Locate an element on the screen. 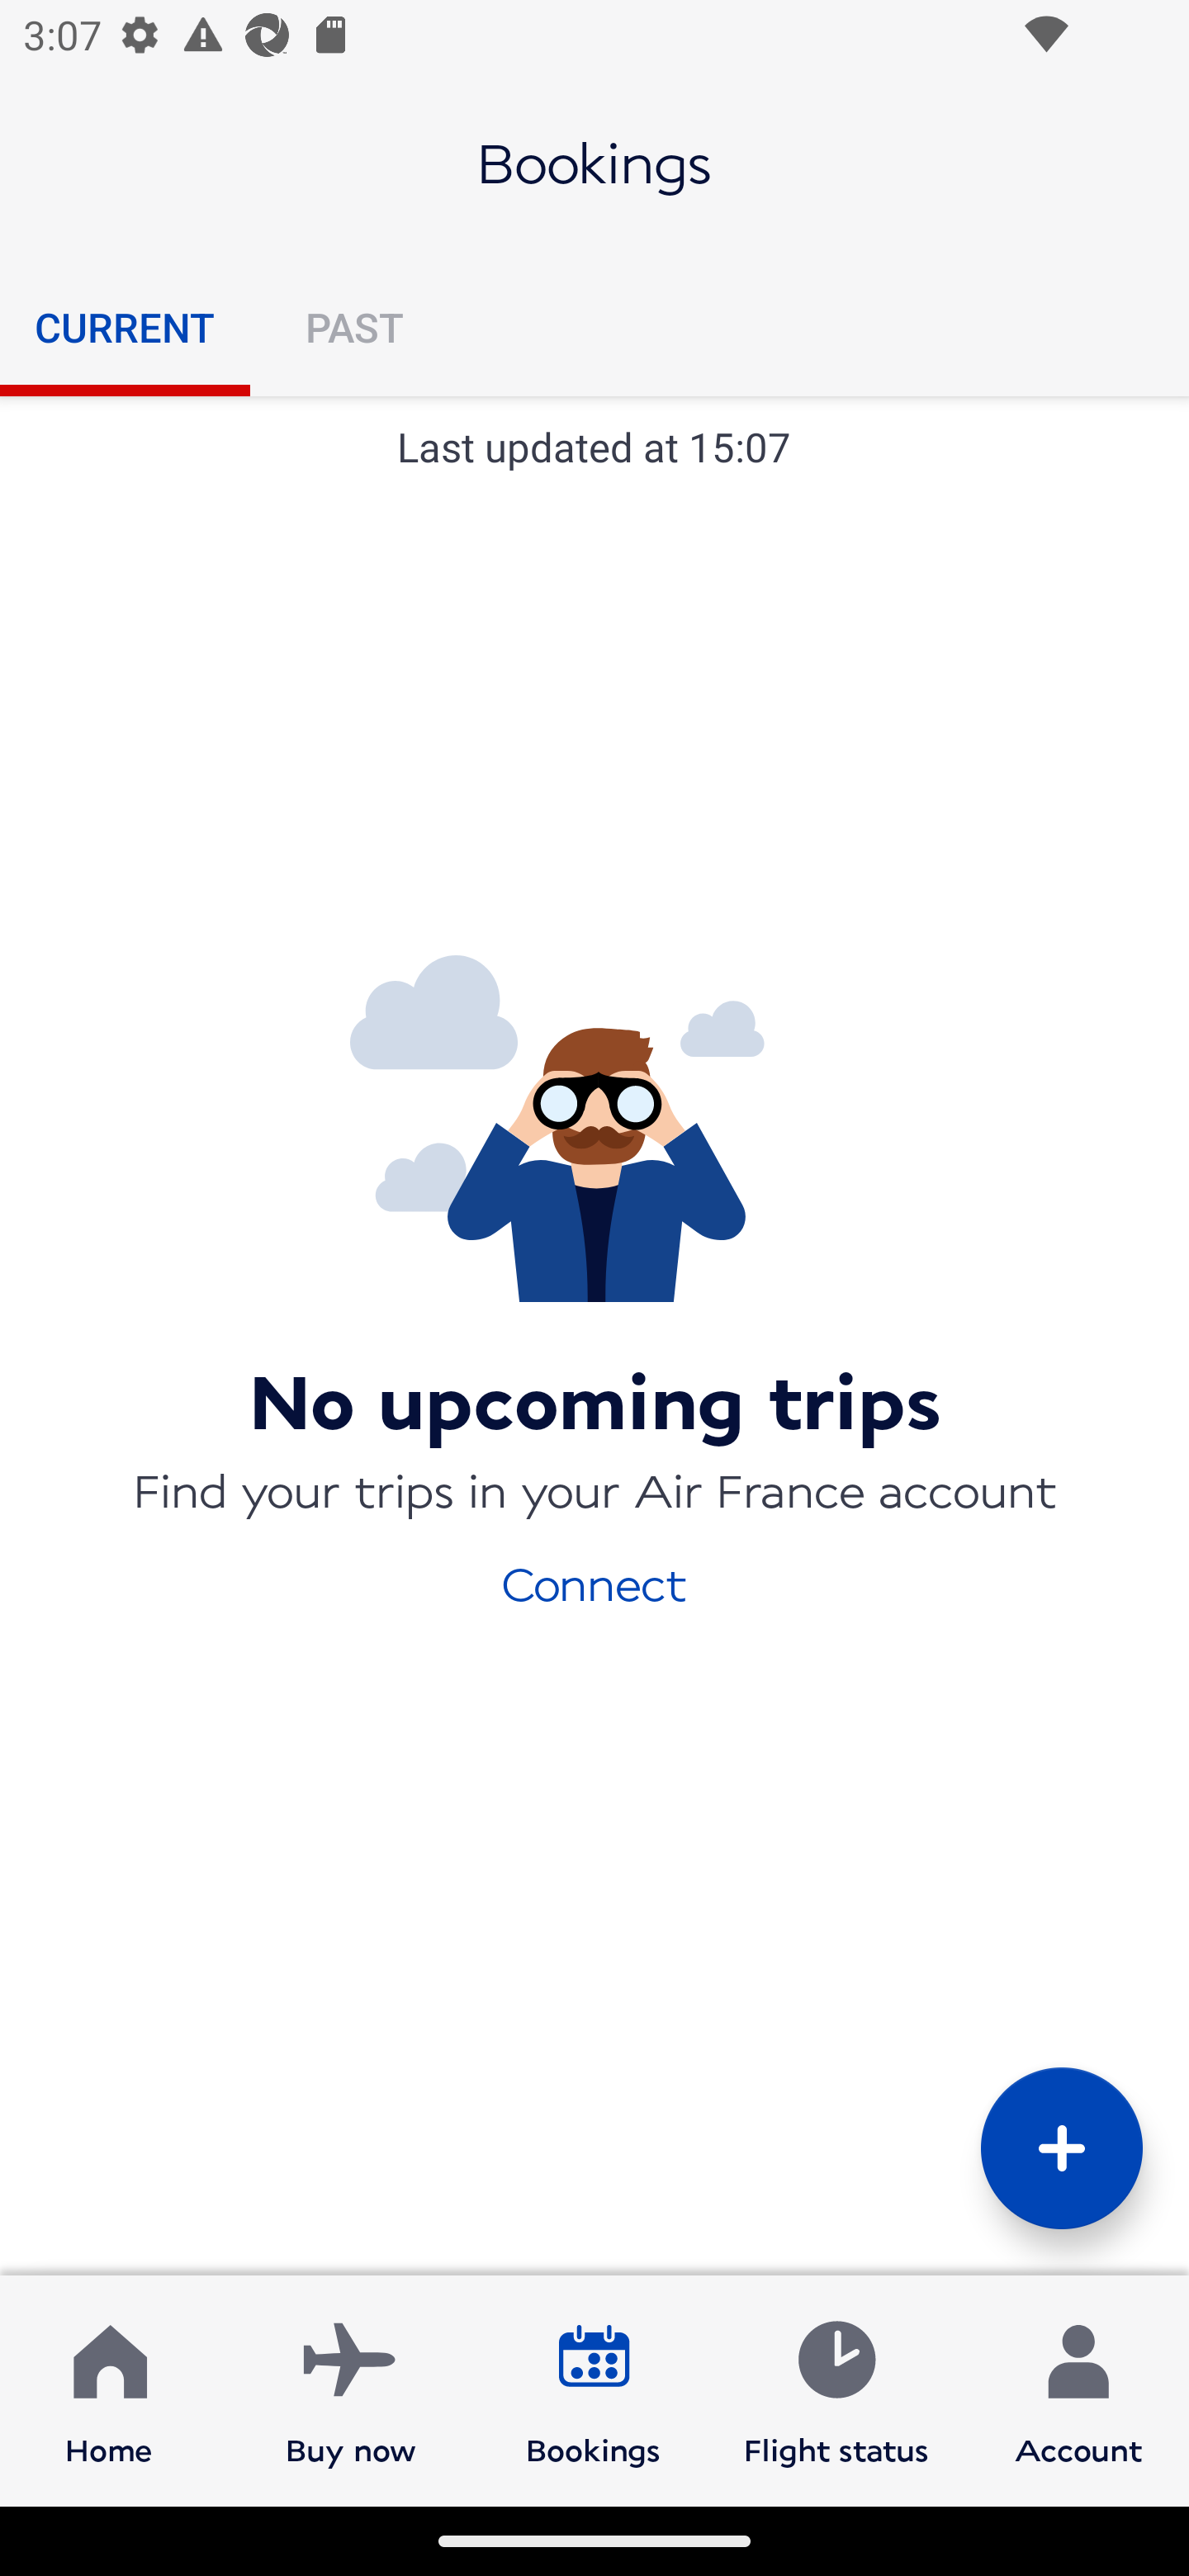 This screenshot has width=1189, height=2576. Connect is located at coordinates (594, 1582).